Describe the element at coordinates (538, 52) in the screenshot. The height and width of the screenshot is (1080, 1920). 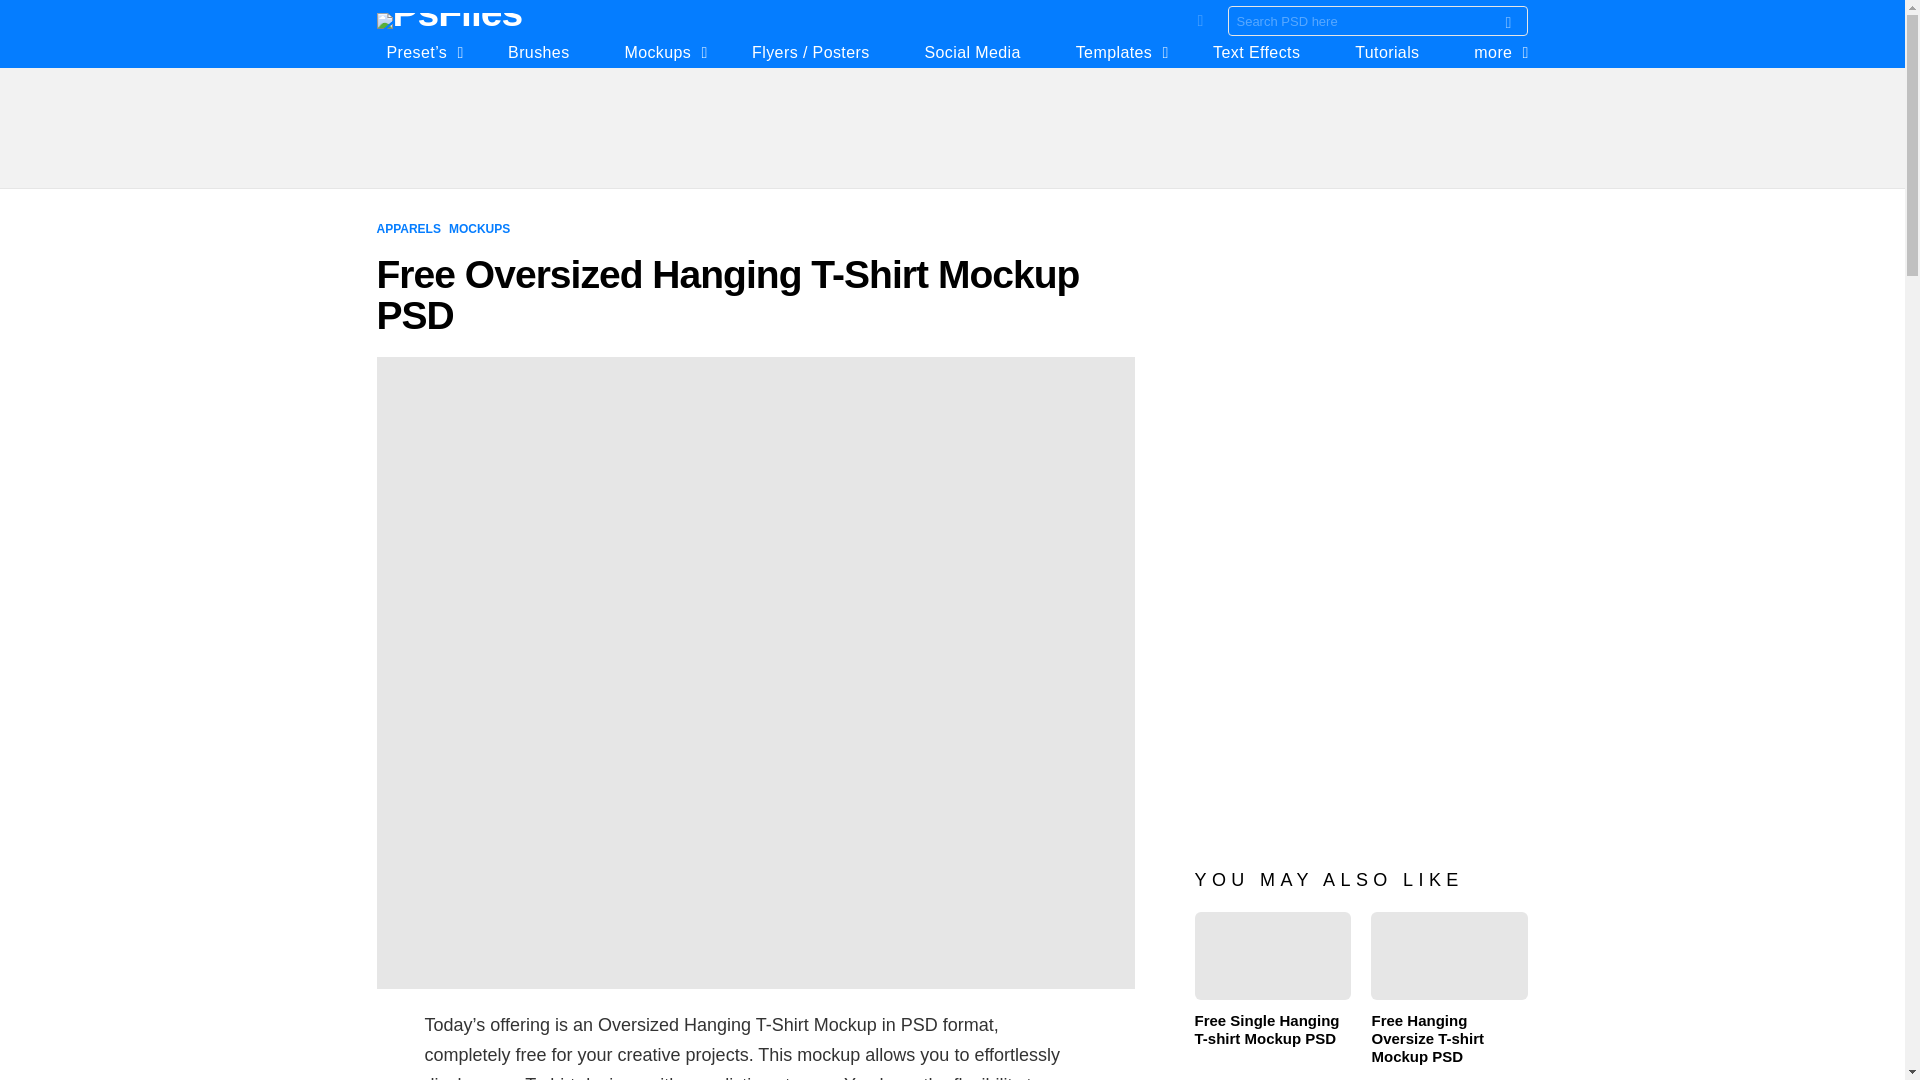
I see `Brushes` at that location.